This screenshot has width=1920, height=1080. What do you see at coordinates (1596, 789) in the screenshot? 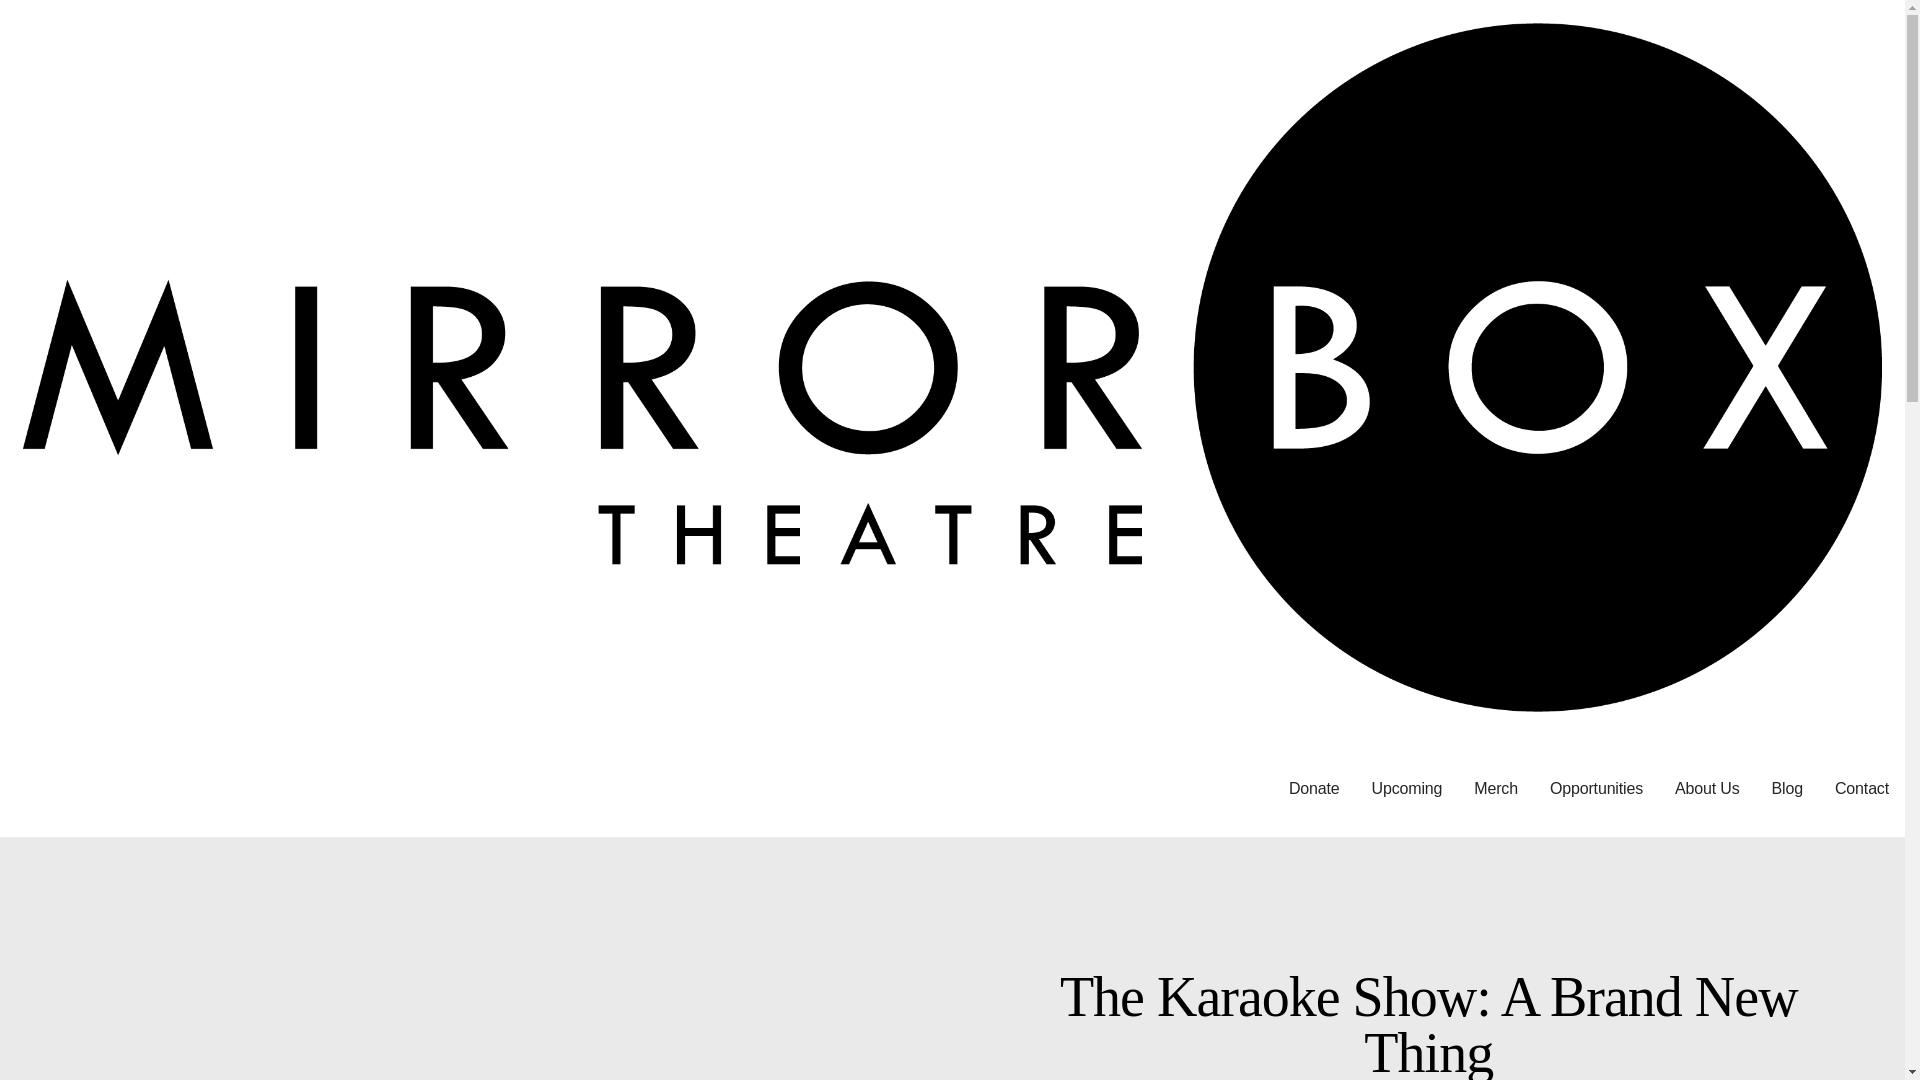
I see `Opportunities` at bounding box center [1596, 789].